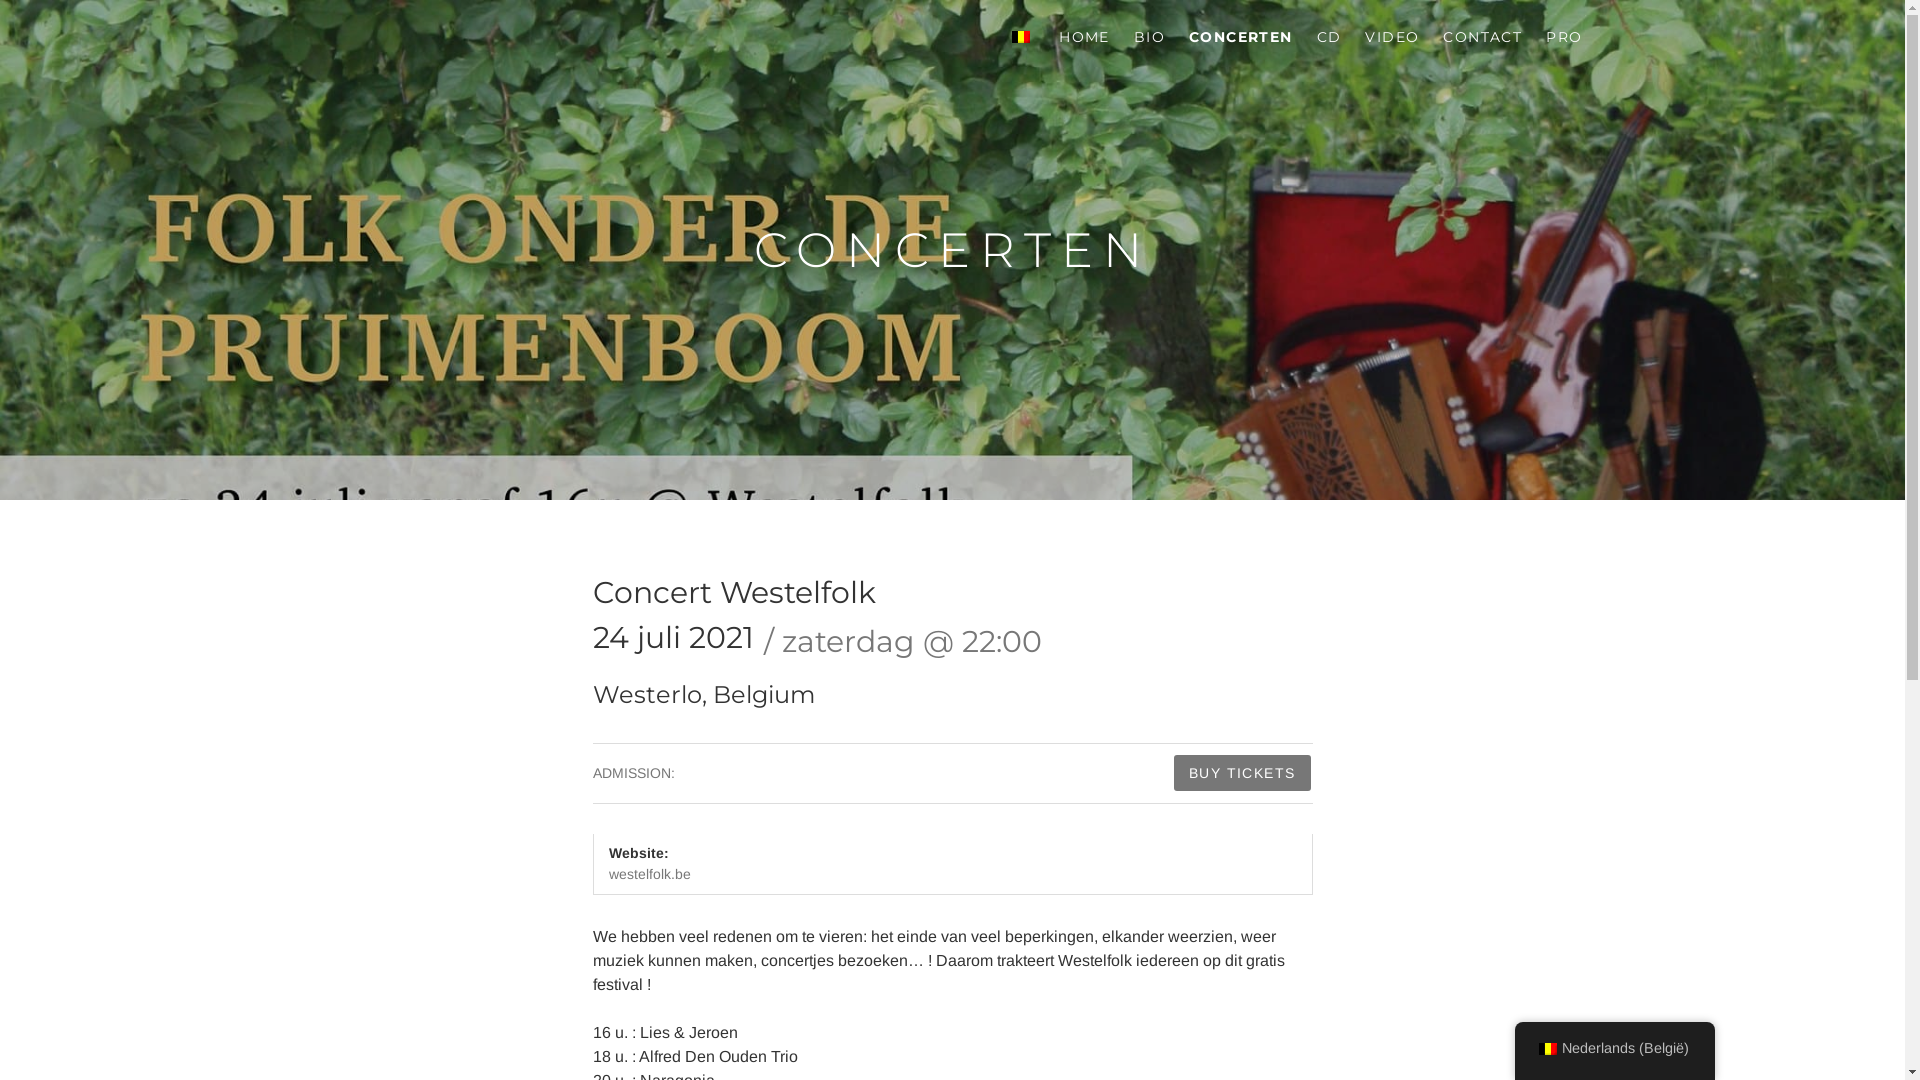  Describe the element at coordinates (1150, 38) in the screenshot. I see `BIO` at that location.